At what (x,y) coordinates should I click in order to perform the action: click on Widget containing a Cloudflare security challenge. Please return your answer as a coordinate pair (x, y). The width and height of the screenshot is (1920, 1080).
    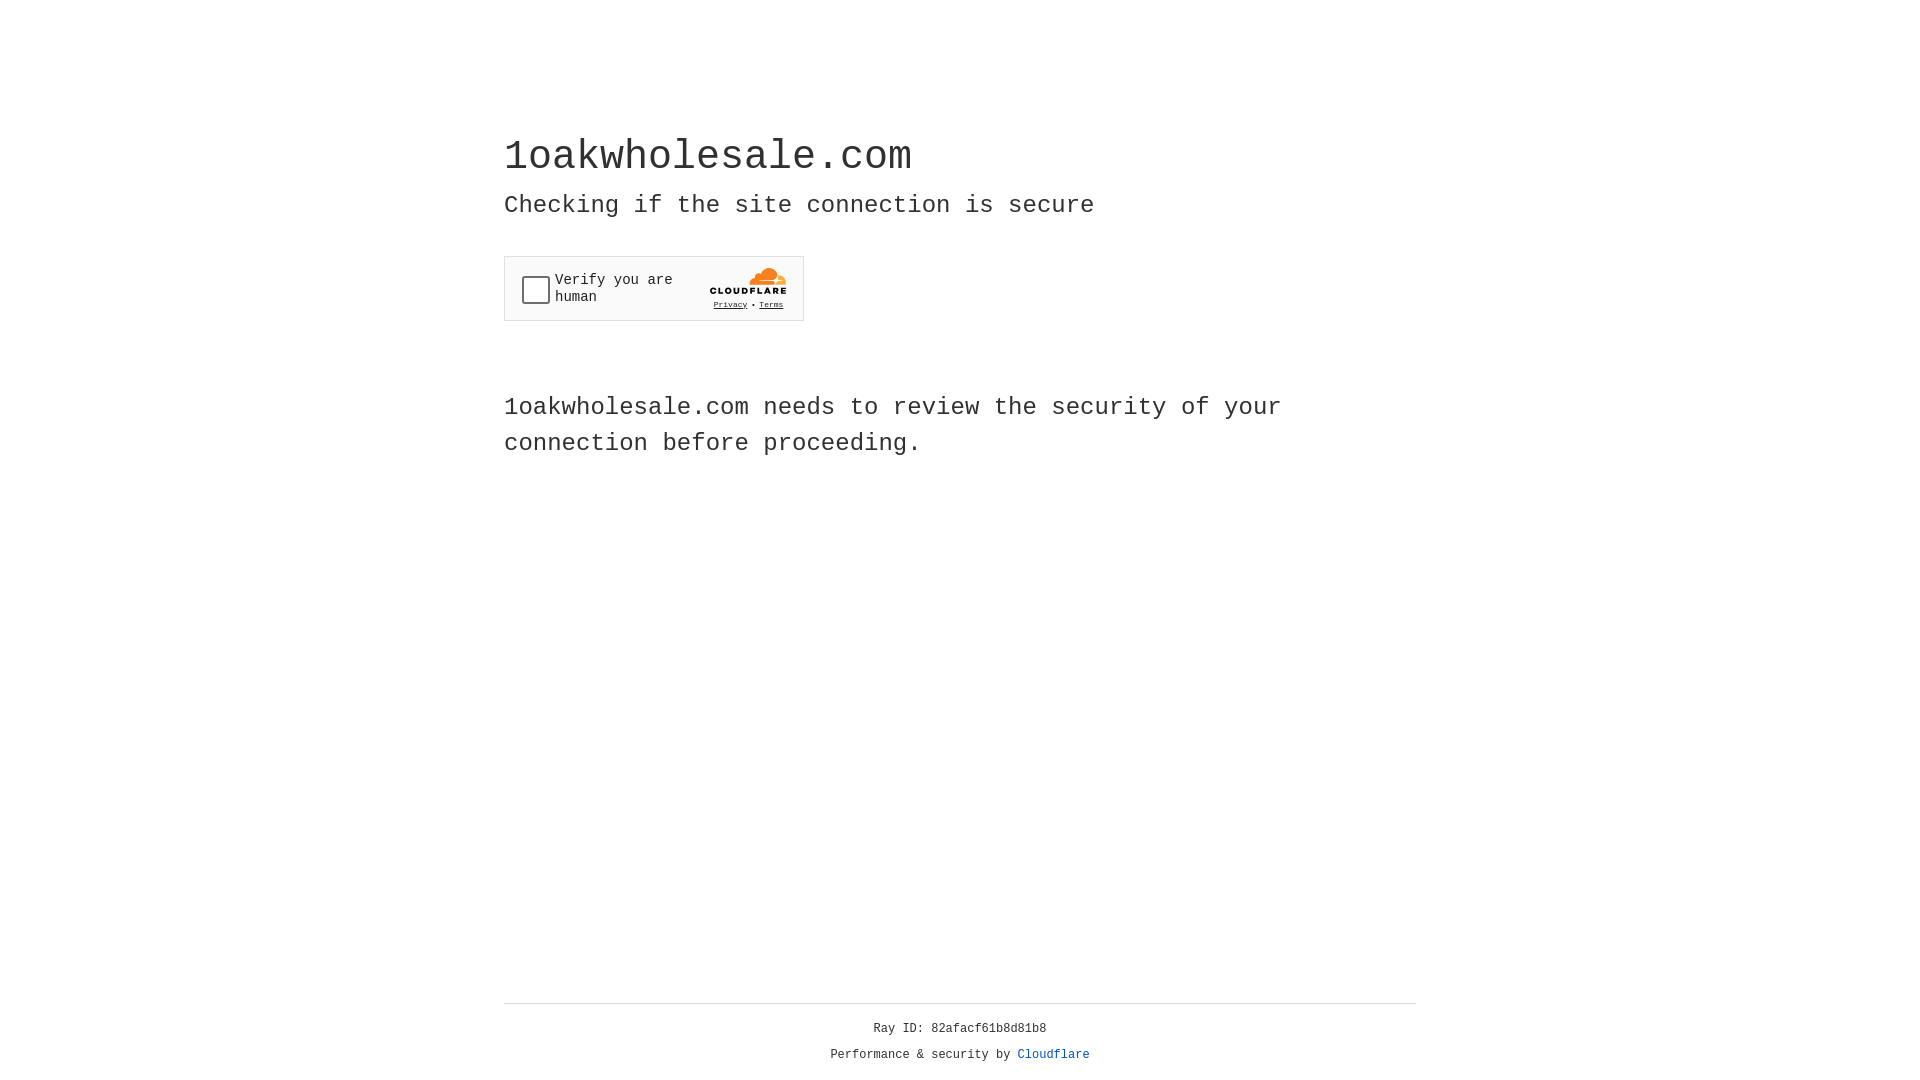
    Looking at the image, I should click on (654, 288).